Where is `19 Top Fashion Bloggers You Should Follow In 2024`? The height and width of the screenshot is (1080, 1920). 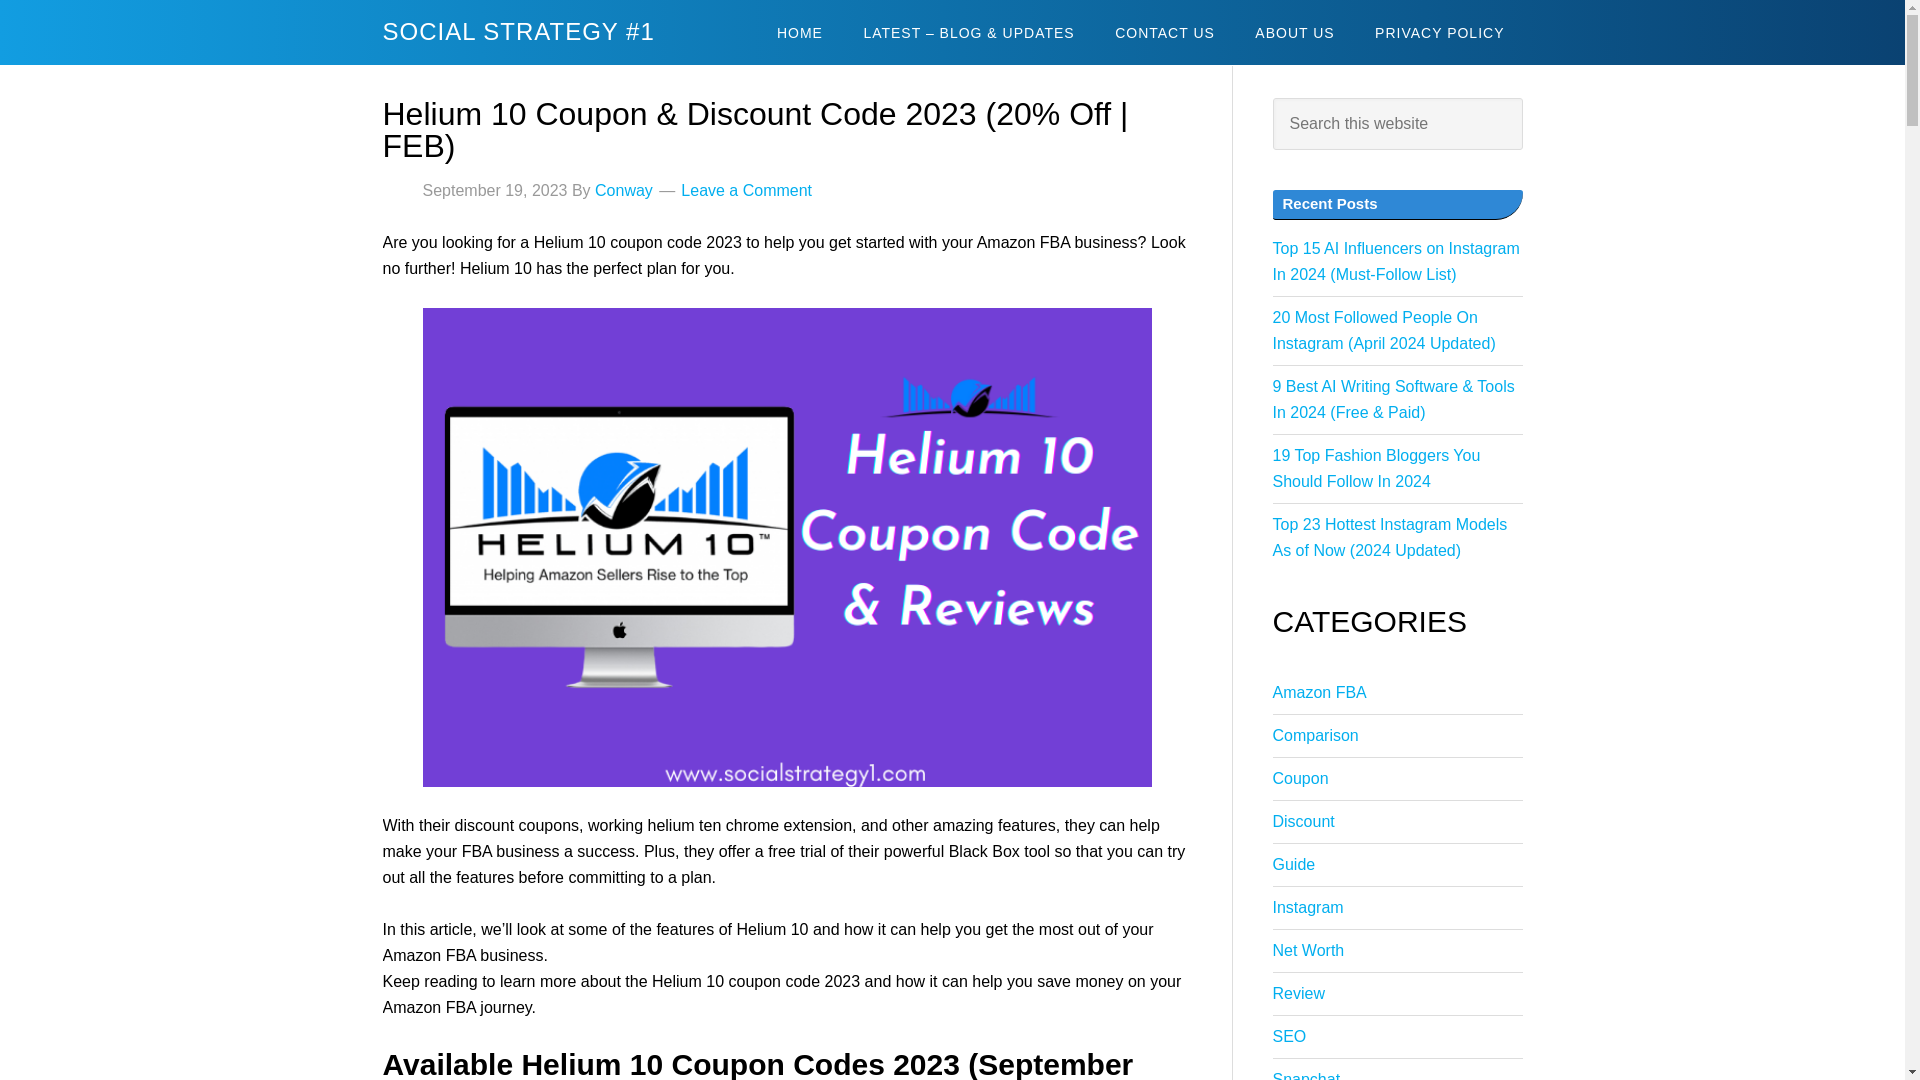
19 Top Fashion Bloggers You Should Follow In 2024 is located at coordinates (1376, 468).